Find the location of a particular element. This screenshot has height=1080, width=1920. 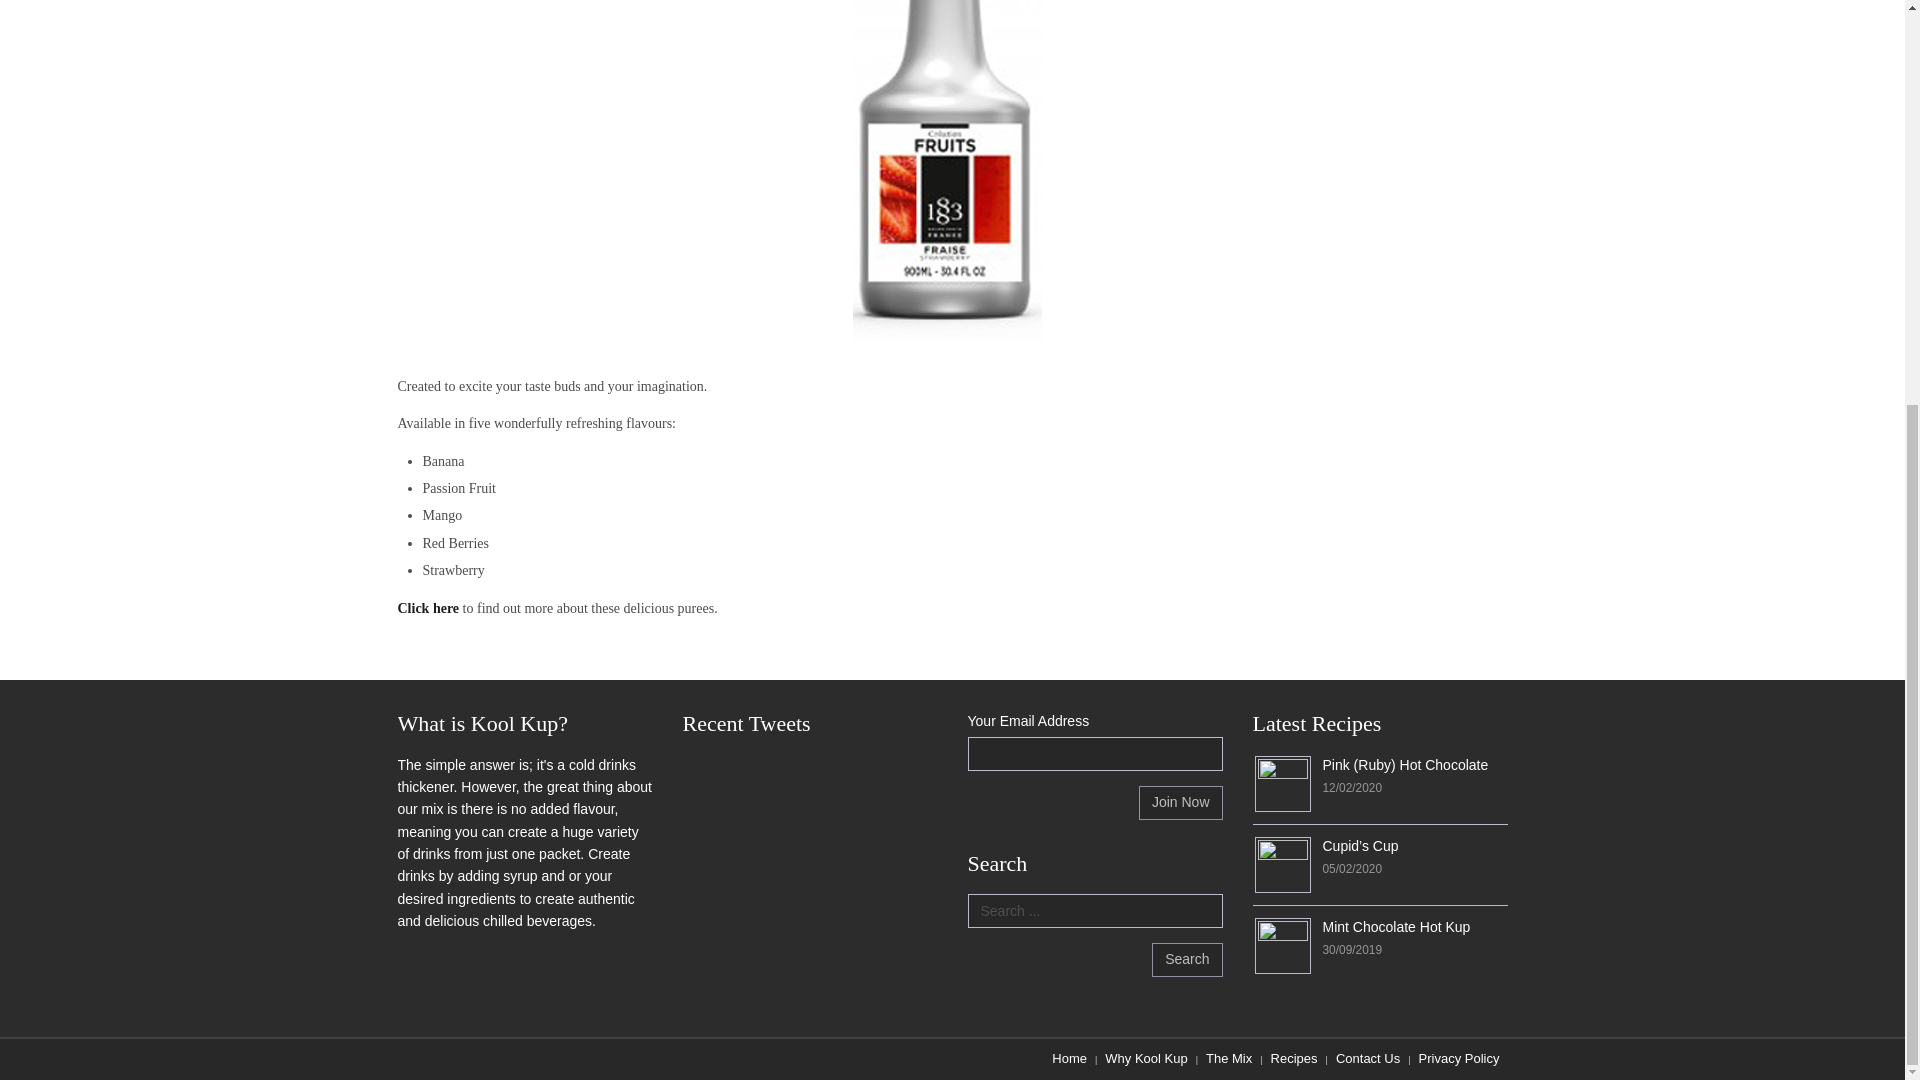

Home is located at coordinates (1069, 1058).